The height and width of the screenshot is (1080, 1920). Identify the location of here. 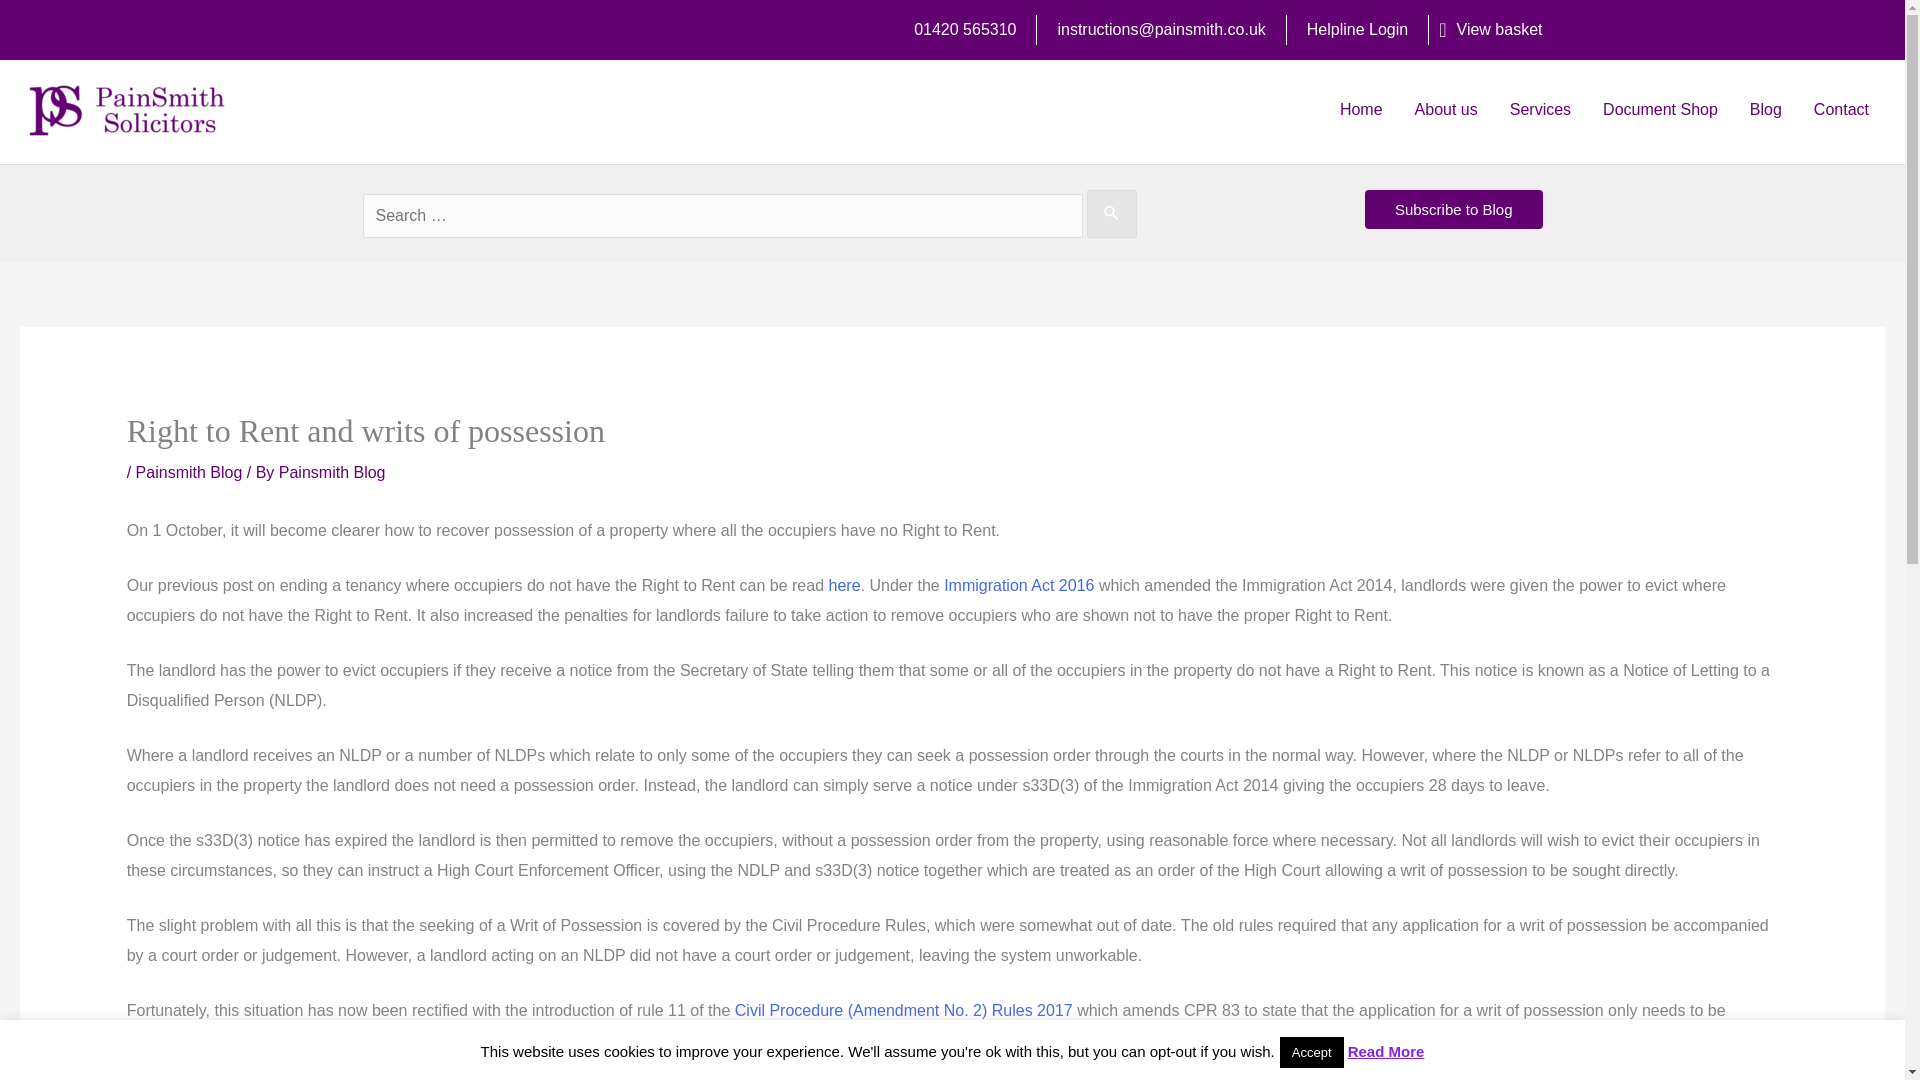
(844, 585).